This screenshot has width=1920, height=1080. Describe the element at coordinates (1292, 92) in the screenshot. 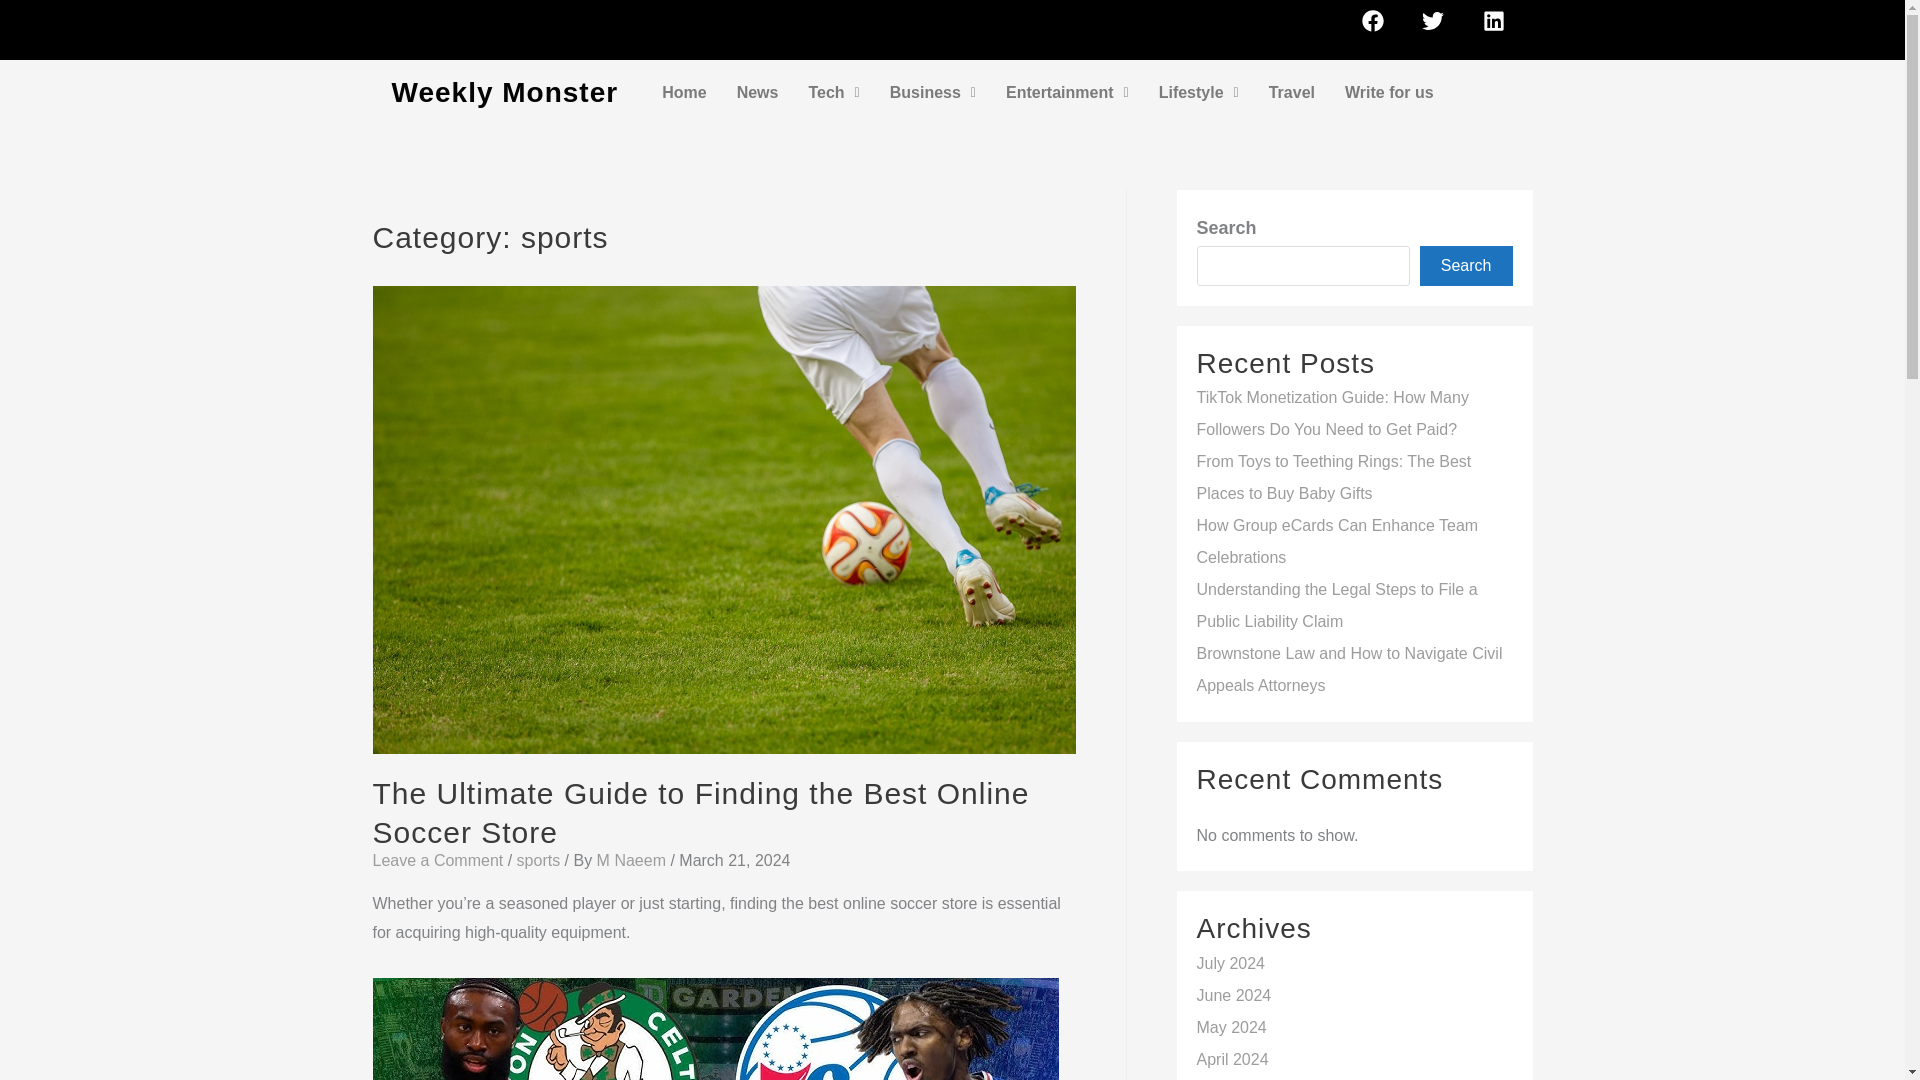

I see `Travel` at that location.